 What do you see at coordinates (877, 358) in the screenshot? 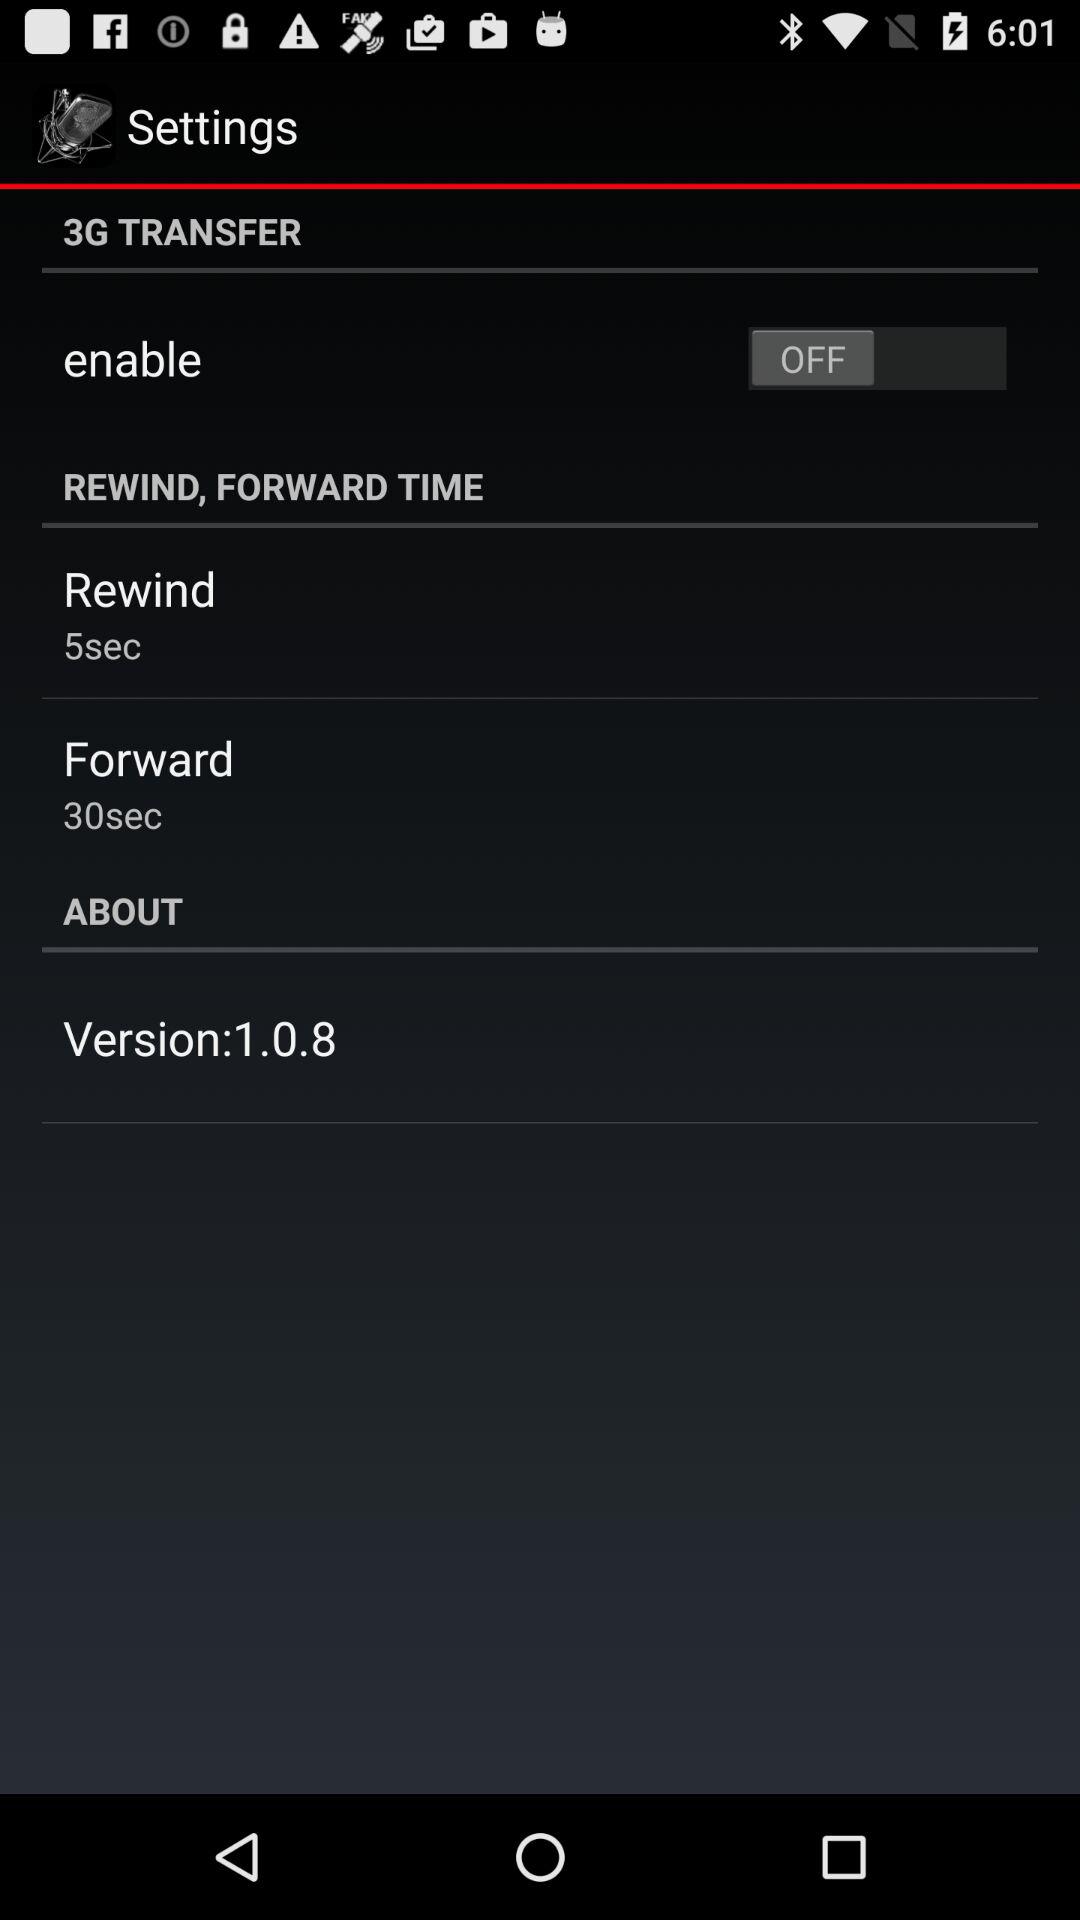
I see `tap icon at the top right corner` at bounding box center [877, 358].